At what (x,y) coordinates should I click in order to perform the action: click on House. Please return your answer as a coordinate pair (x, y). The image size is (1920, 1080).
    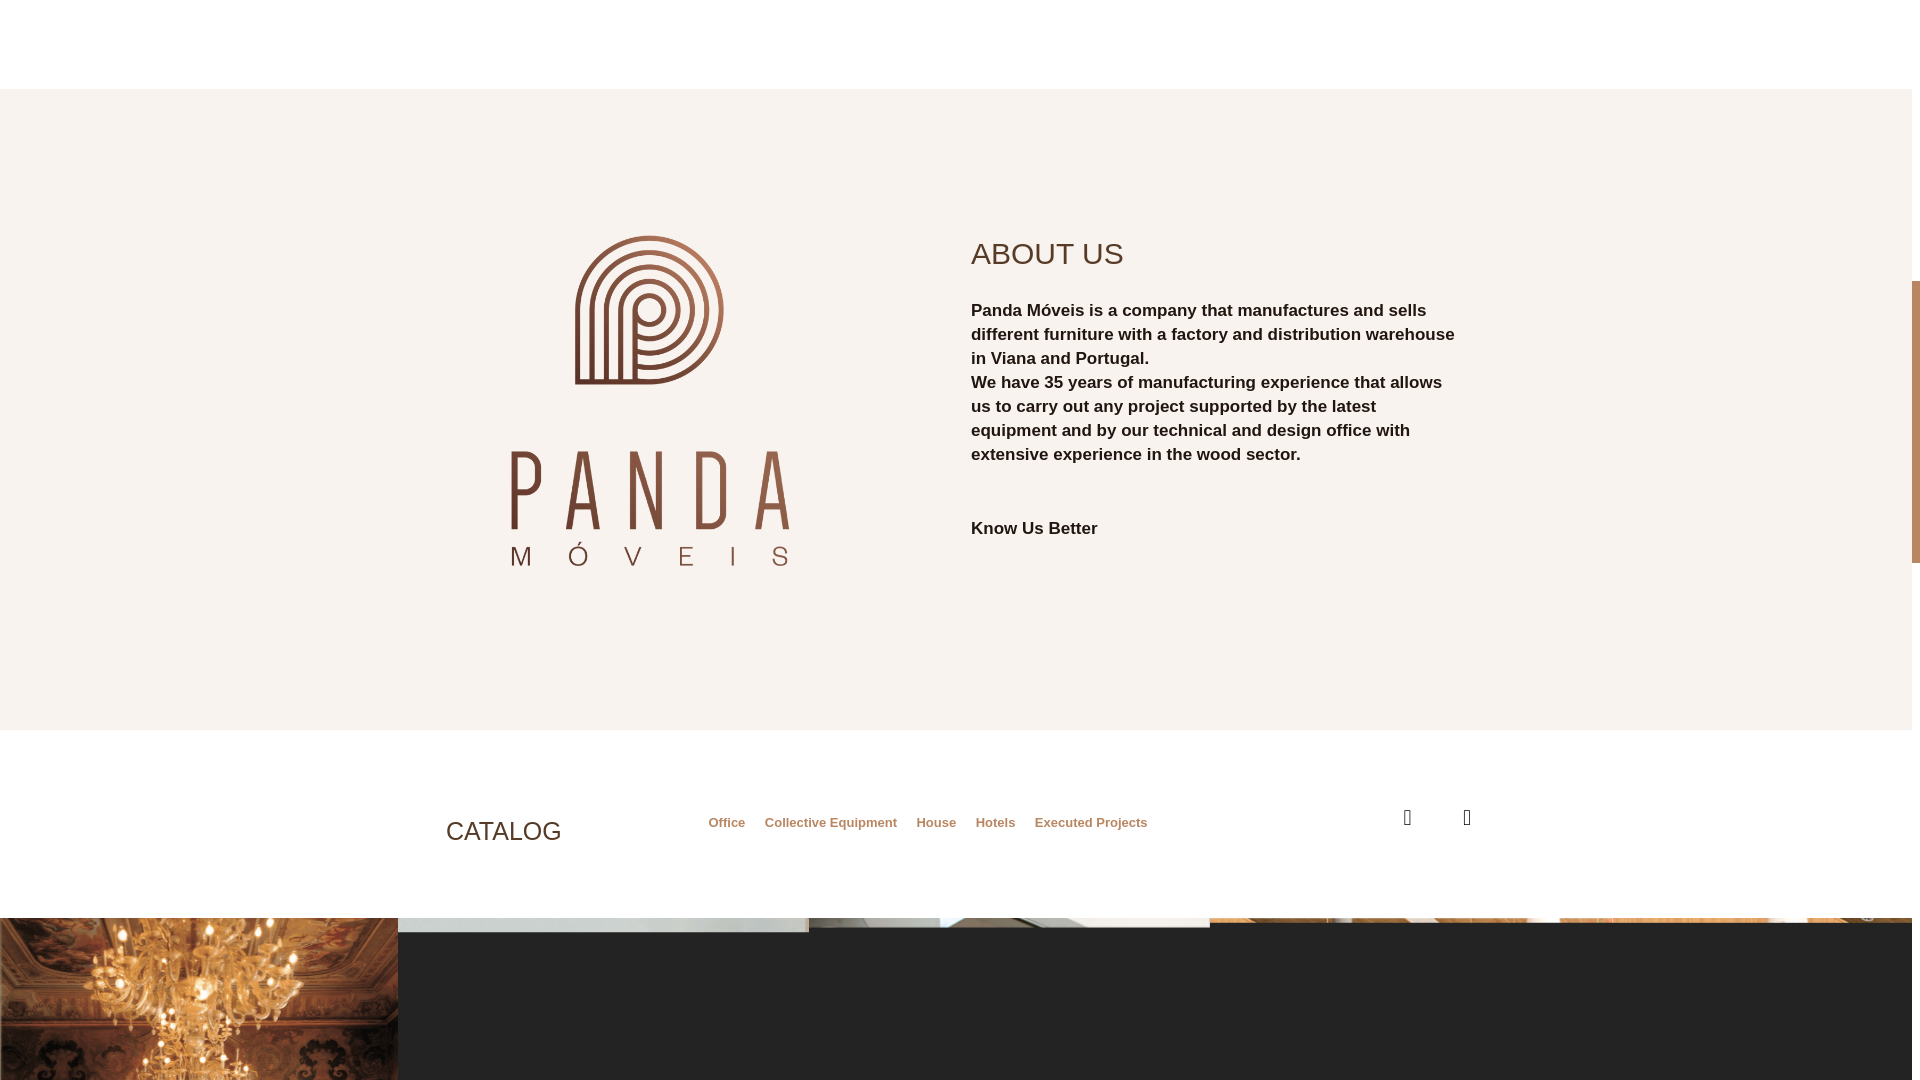
    Looking at the image, I should click on (936, 822).